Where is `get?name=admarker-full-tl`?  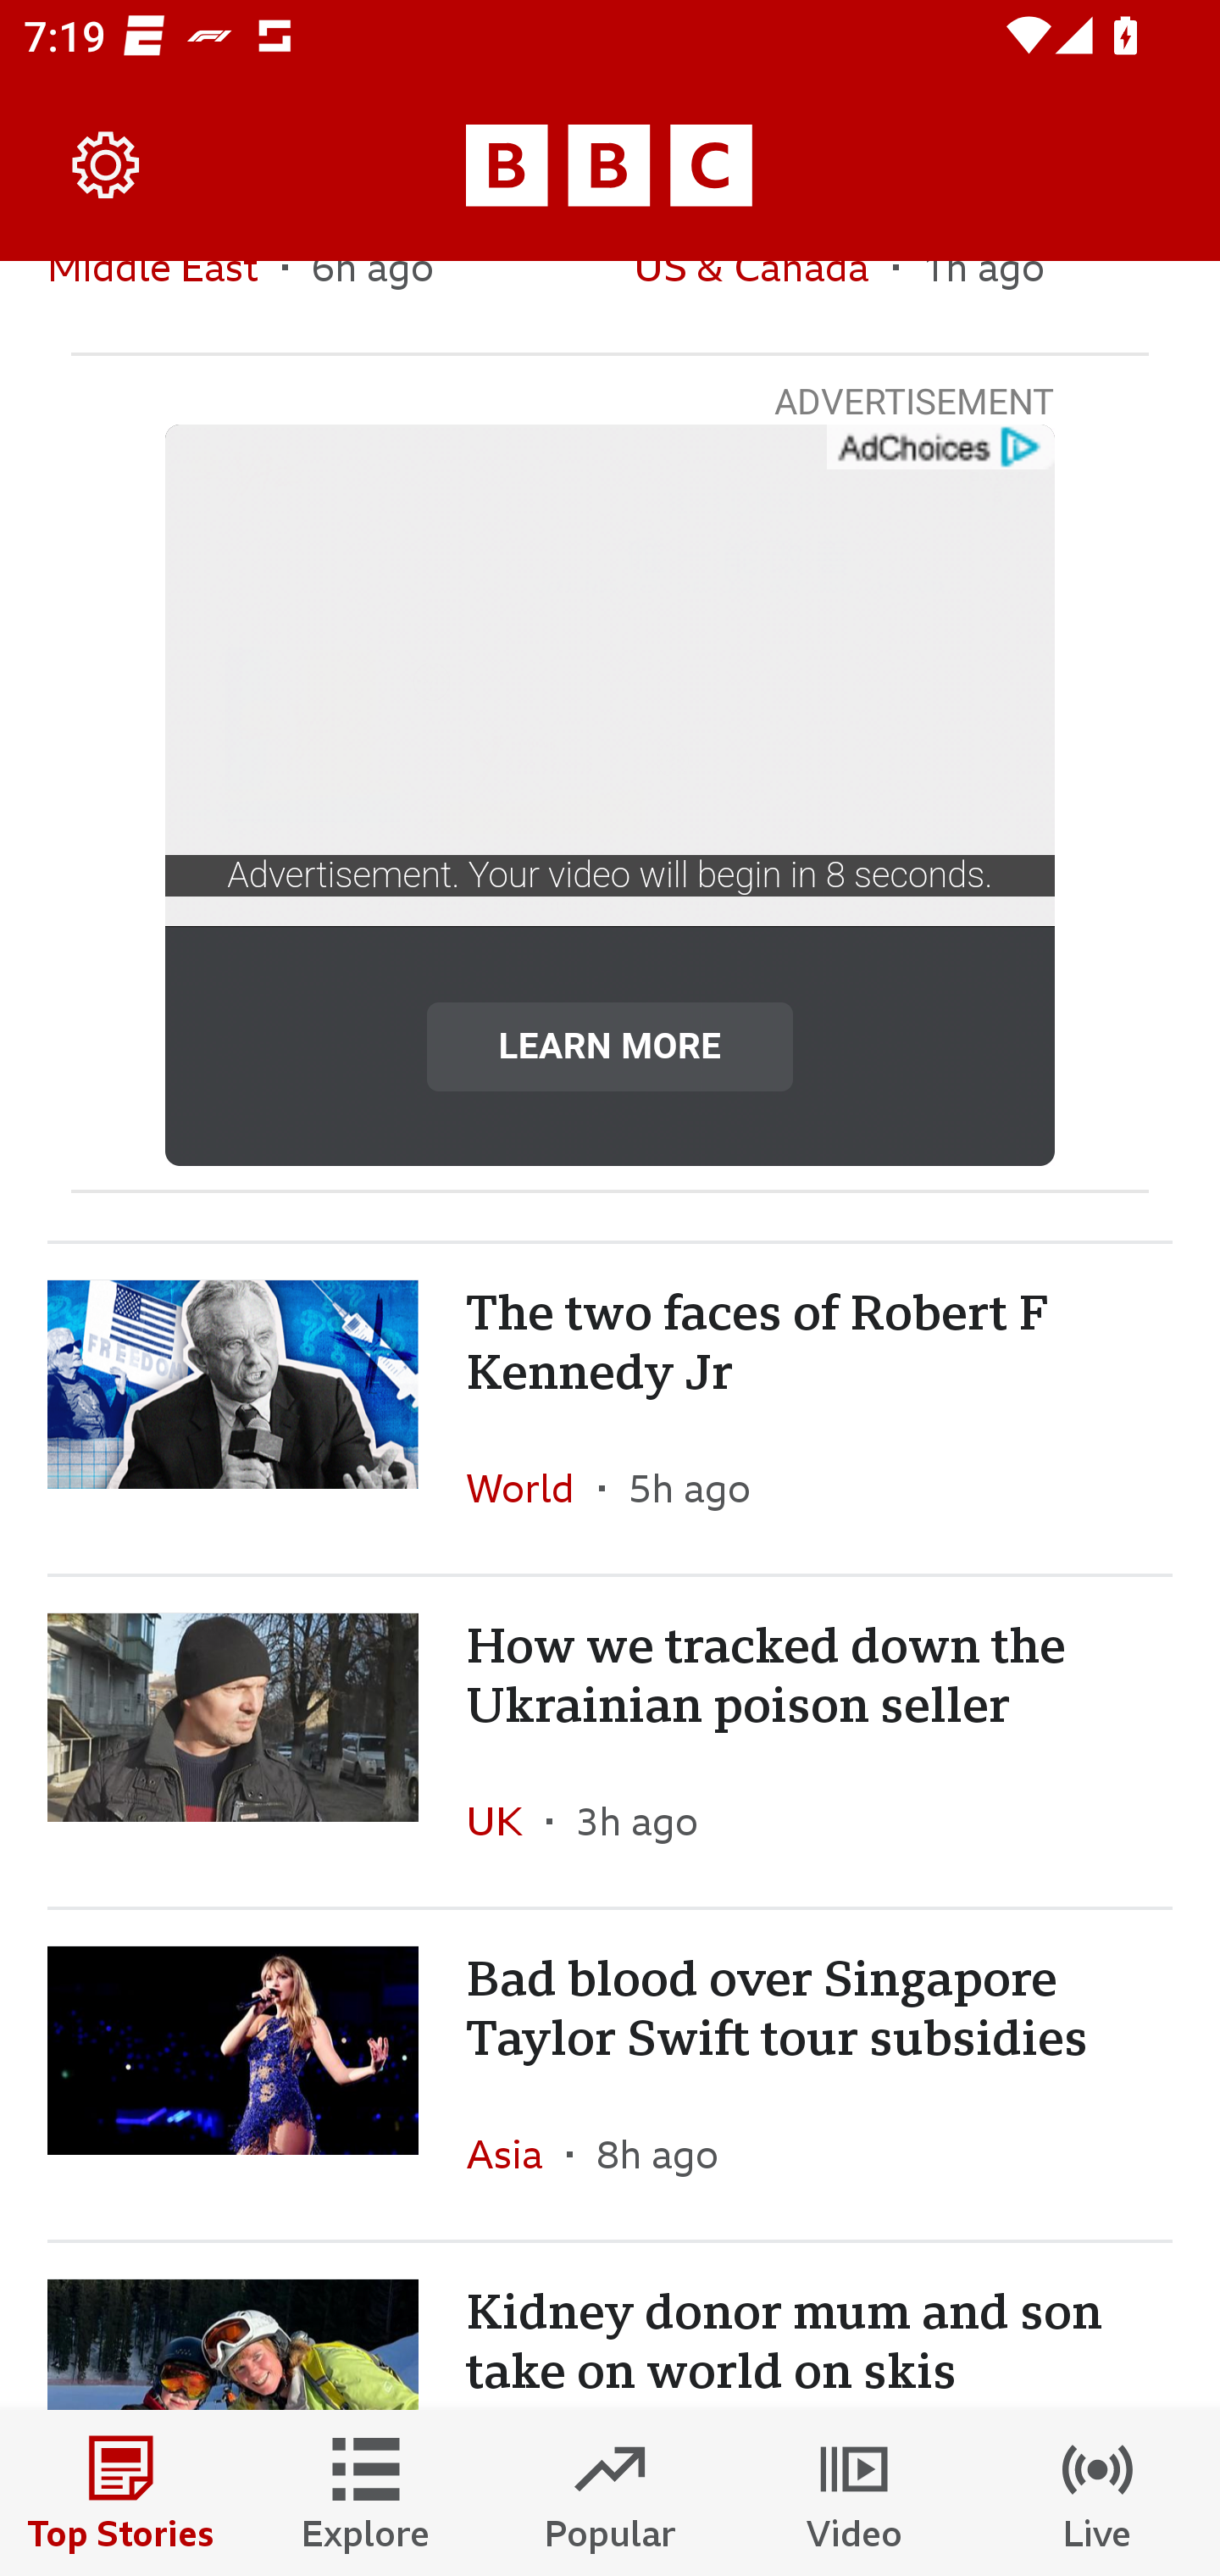 get?name=admarker-full-tl is located at coordinates (939, 447).